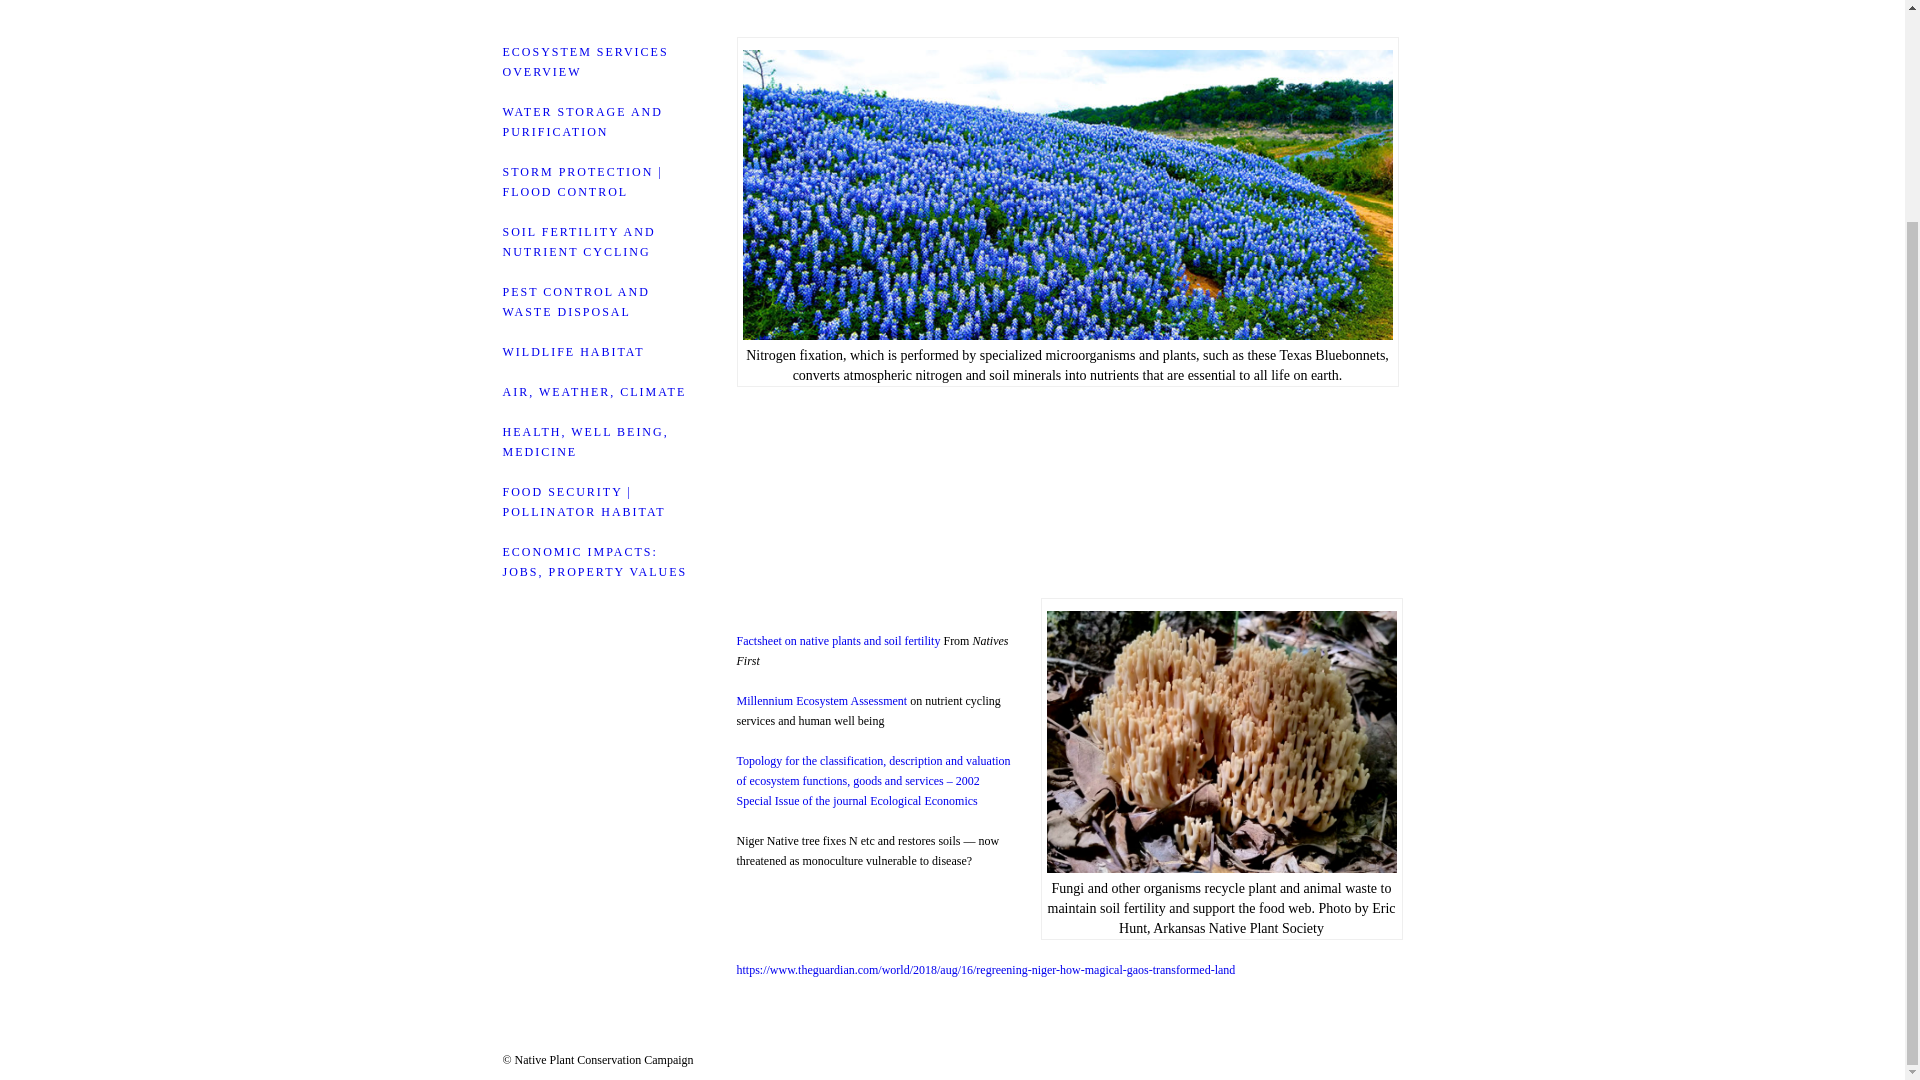 Image resolution: width=1920 pixels, height=1080 pixels. What do you see at coordinates (838, 640) in the screenshot?
I see `Factsheet on native plants and soil fertility` at bounding box center [838, 640].